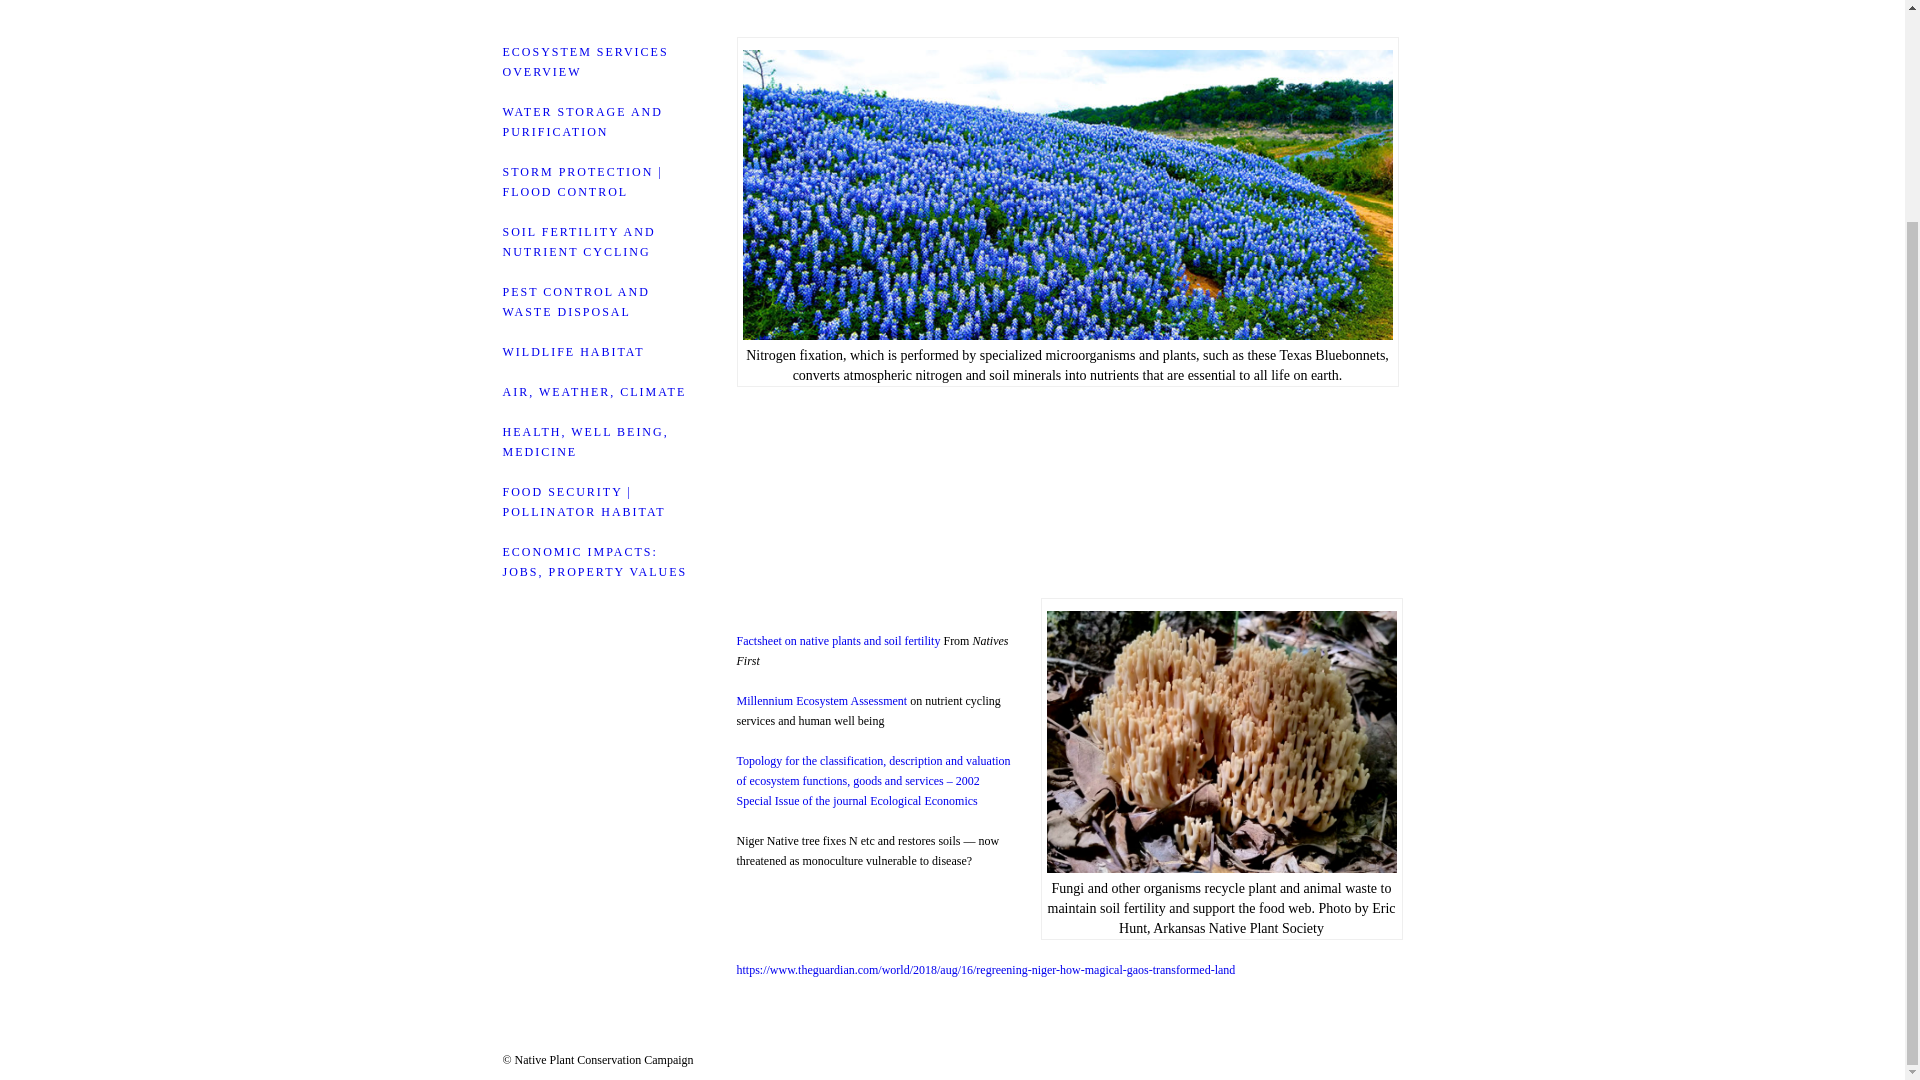 Image resolution: width=1920 pixels, height=1080 pixels. What do you see at coordinates (838, 640) in the screenshot?
I see `Factsheet on native plants and soil fertility` at bounding box center [838, 640].